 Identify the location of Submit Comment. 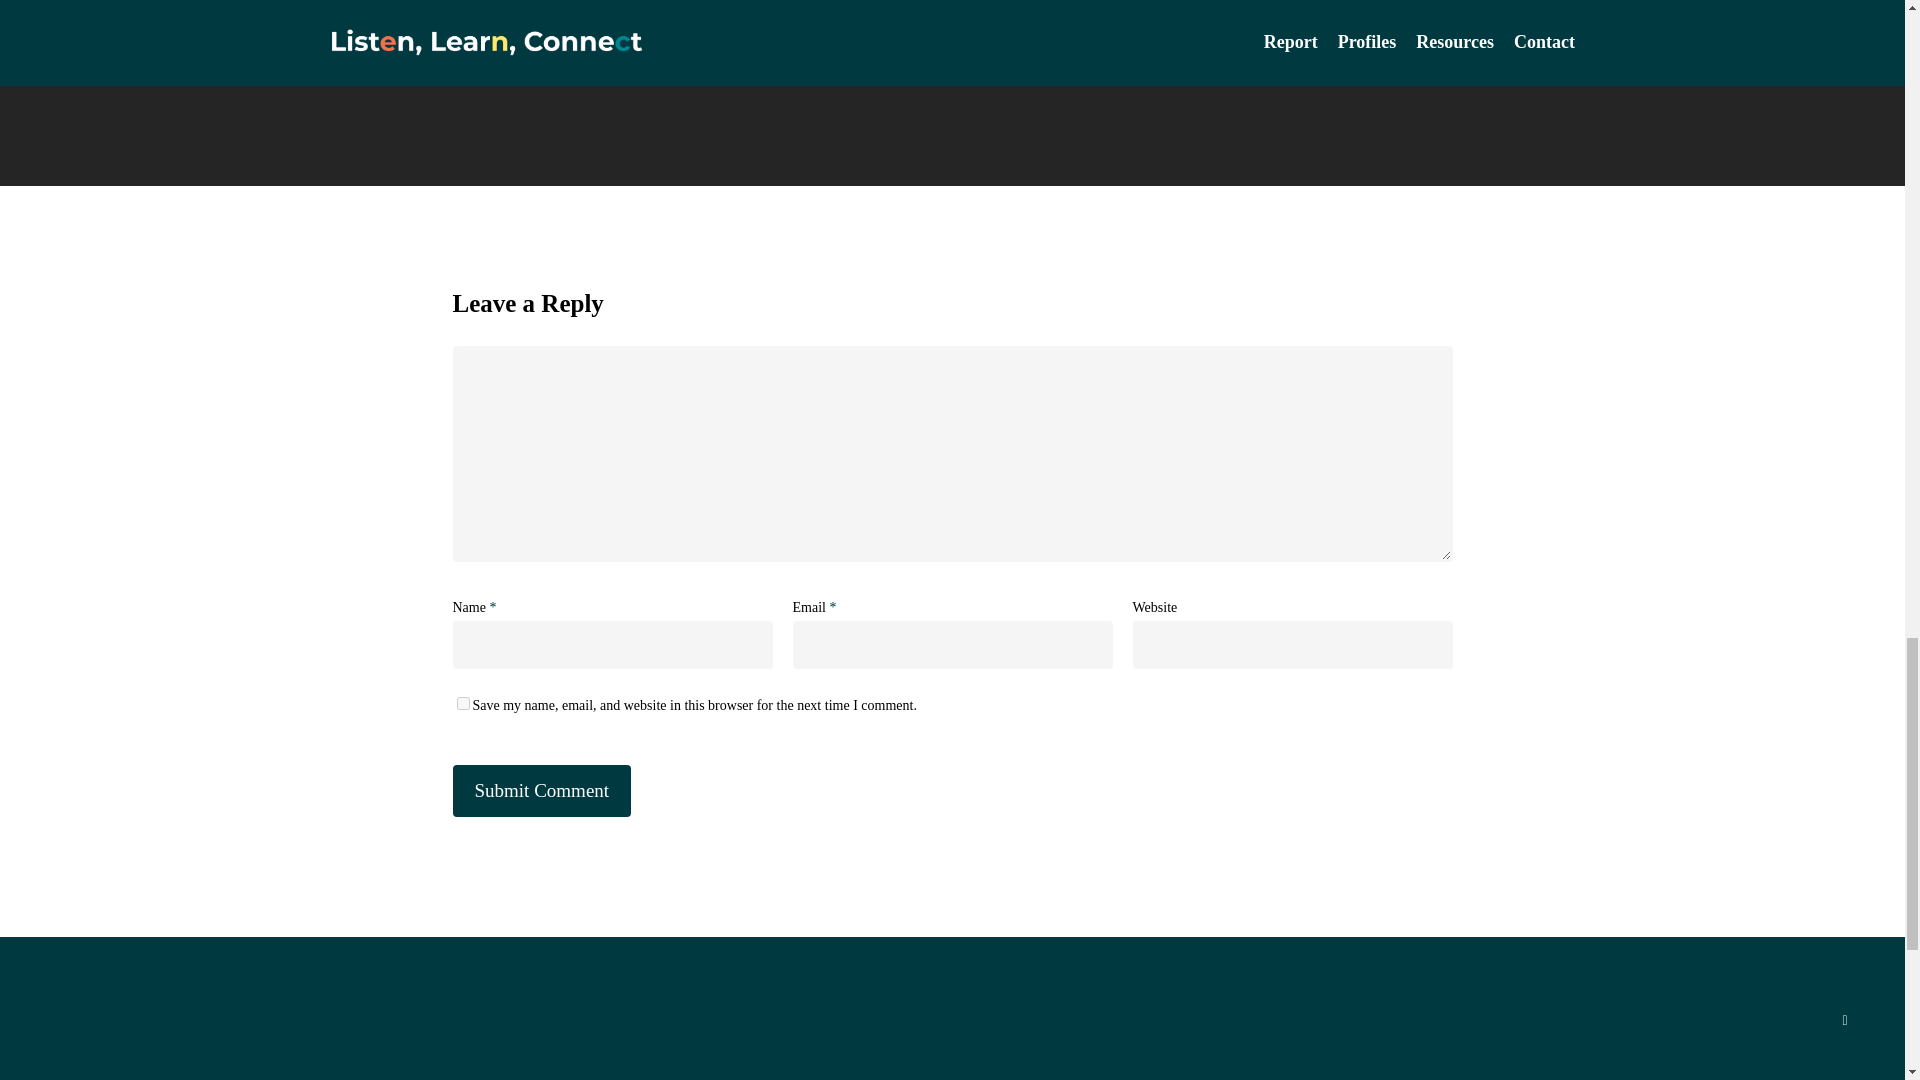
(541, 790).